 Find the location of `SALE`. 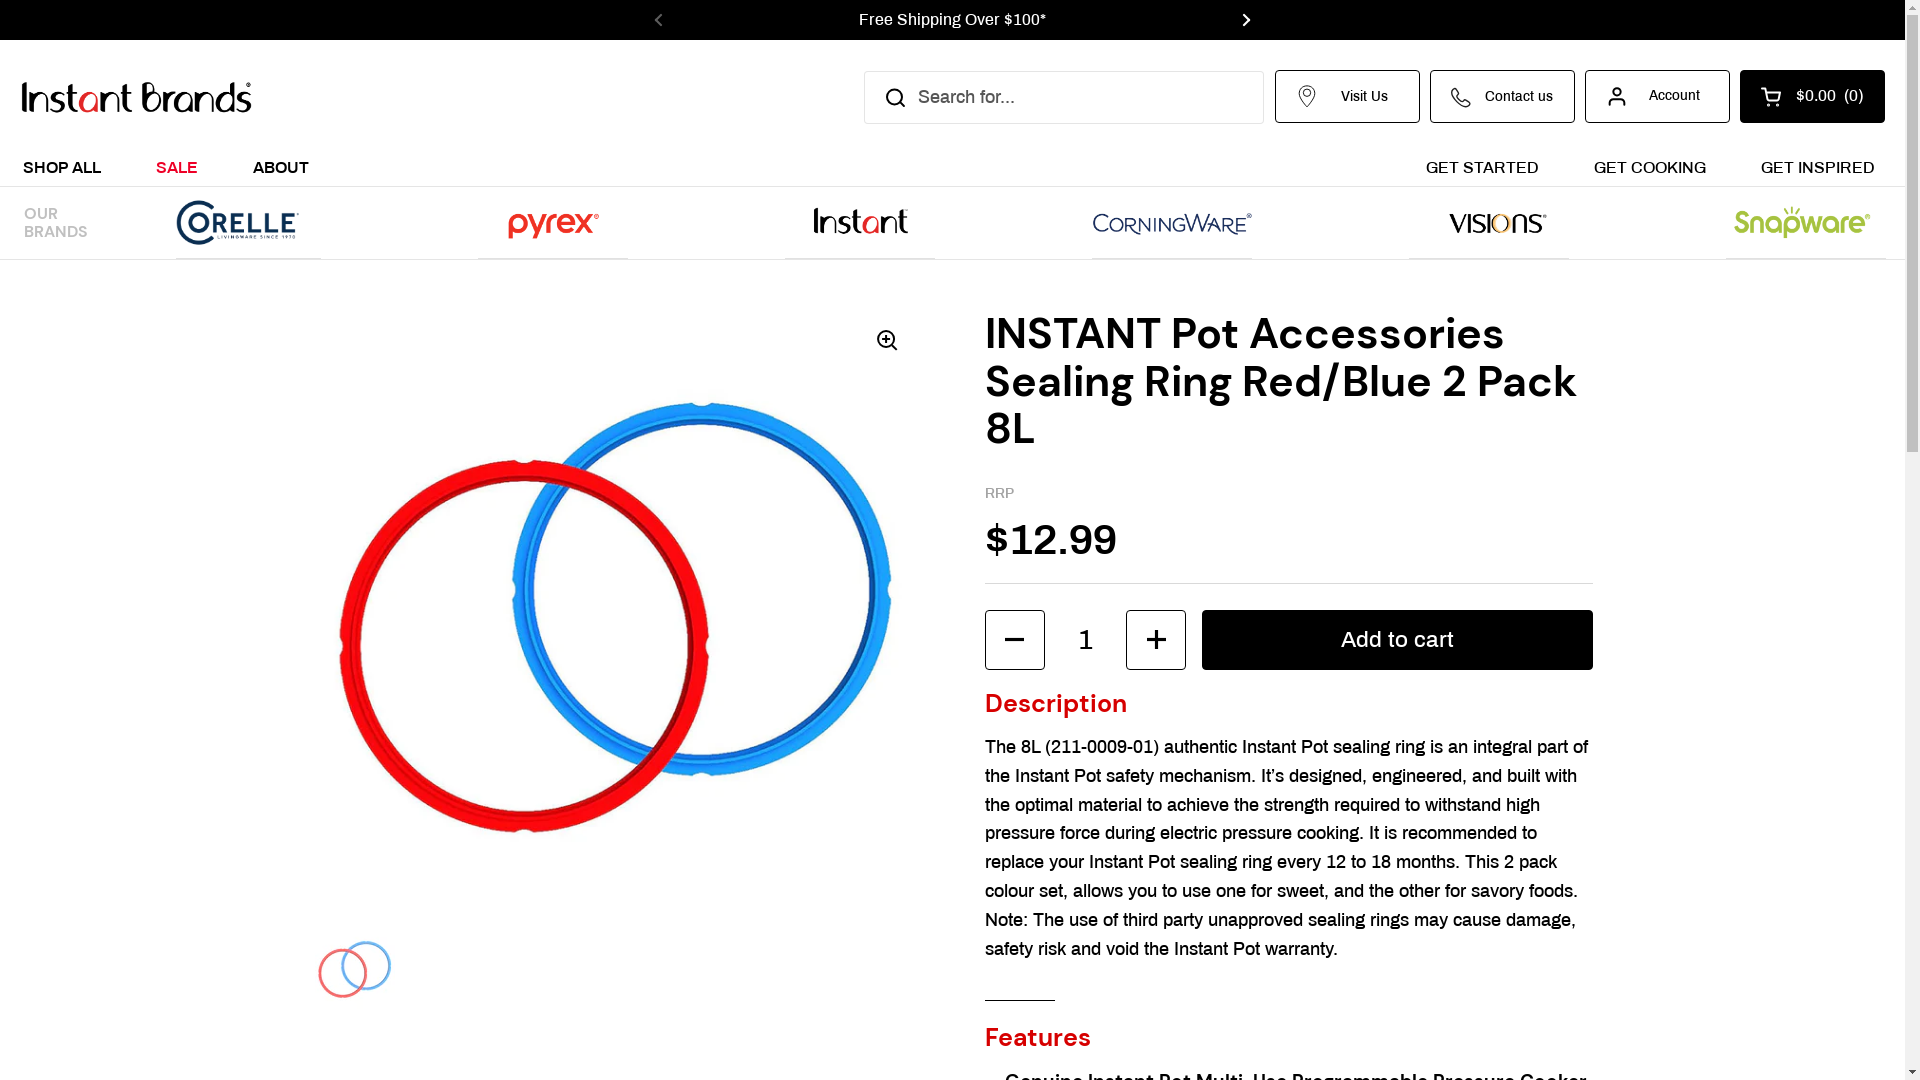

SALE is located at coordinates (177, 166).